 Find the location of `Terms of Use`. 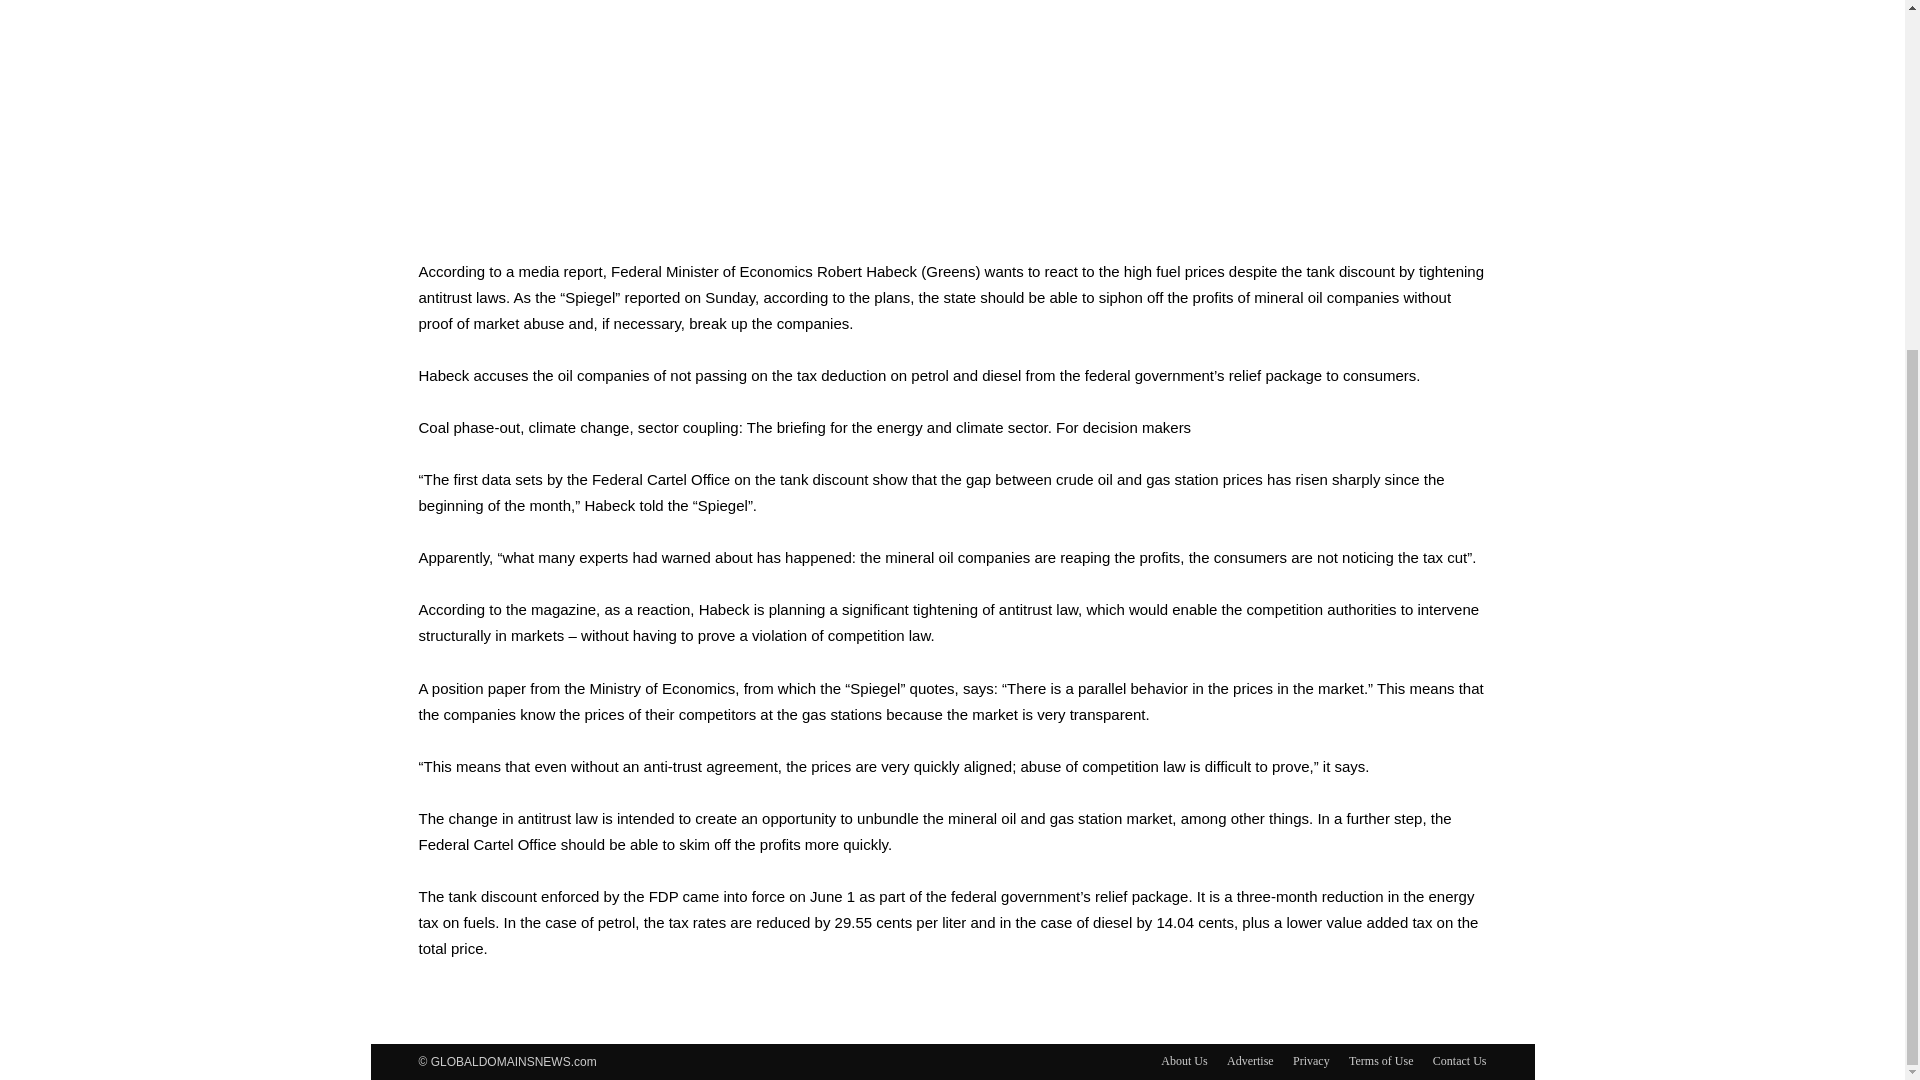

Terms of Use is located at coordinates (1381, 1060).